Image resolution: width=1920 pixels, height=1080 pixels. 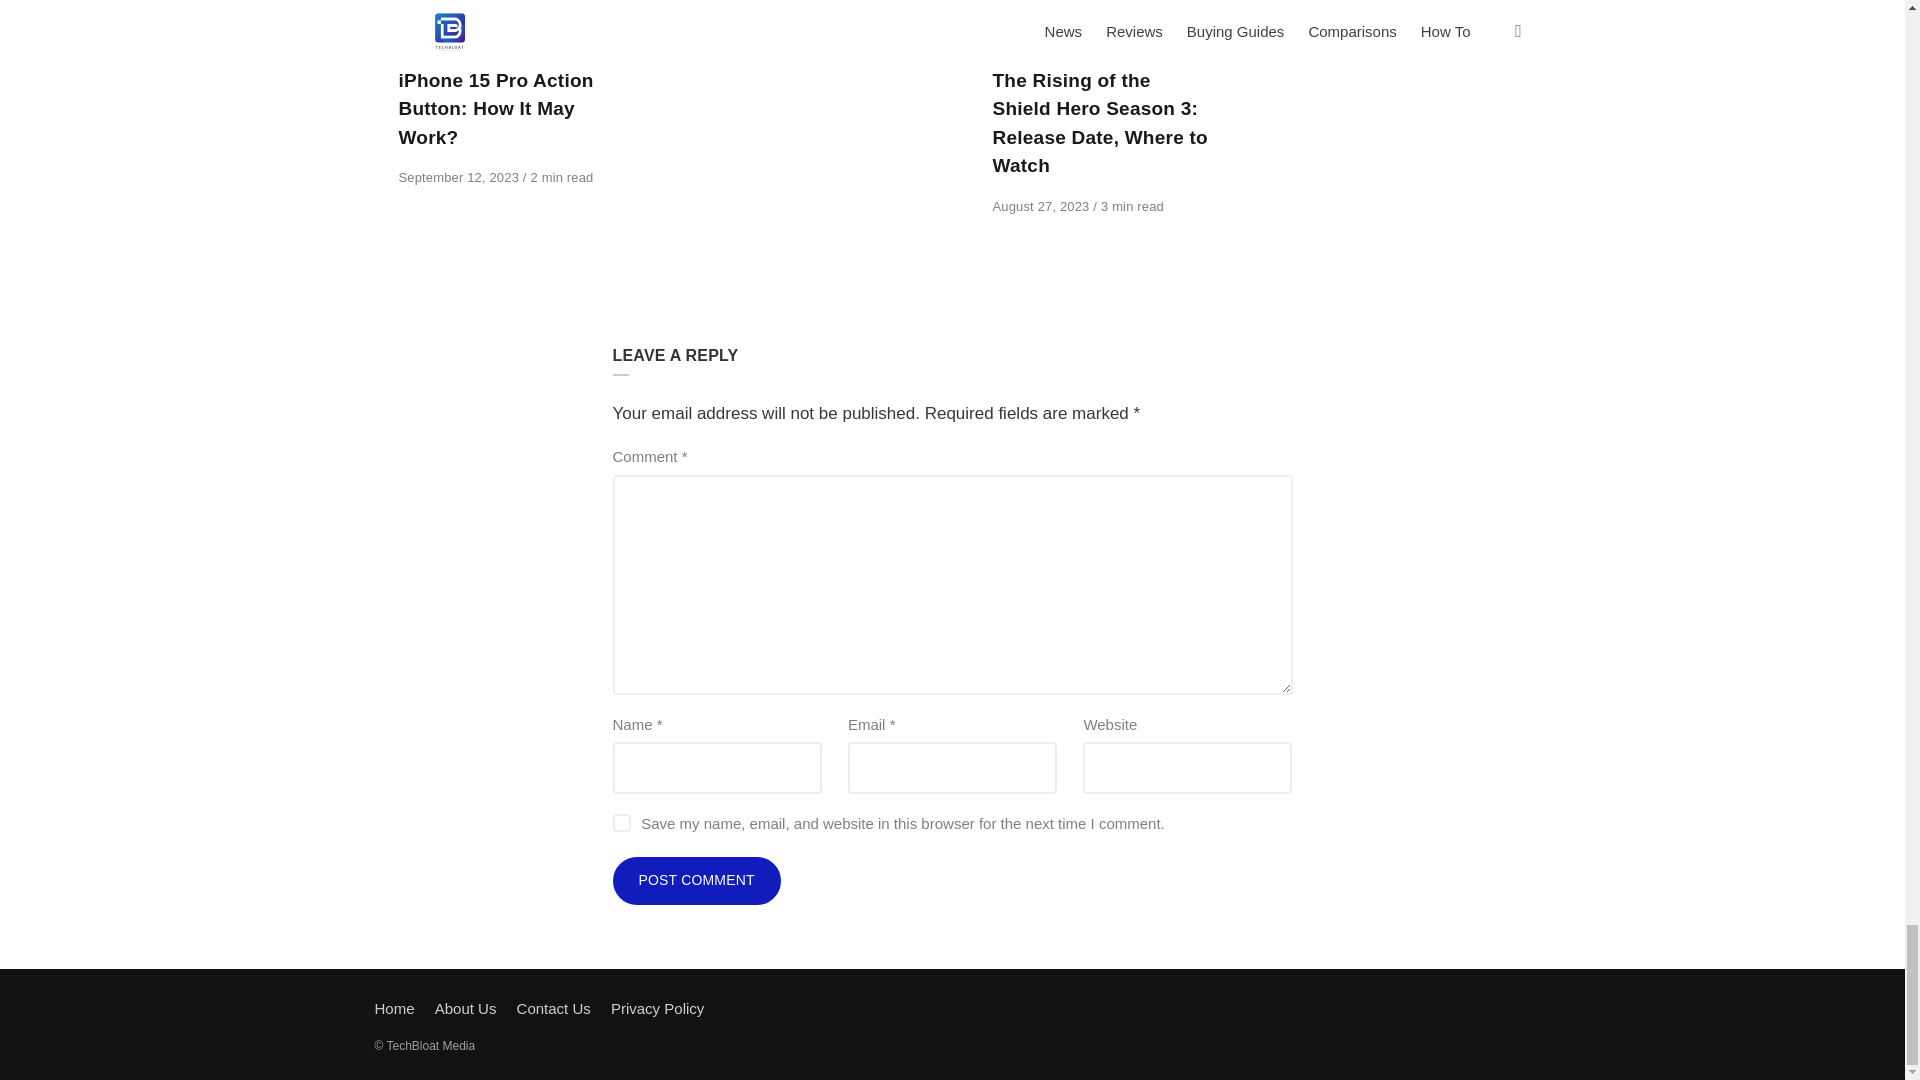 I want to click on September 12, 2023, so click(x=460, y=176).